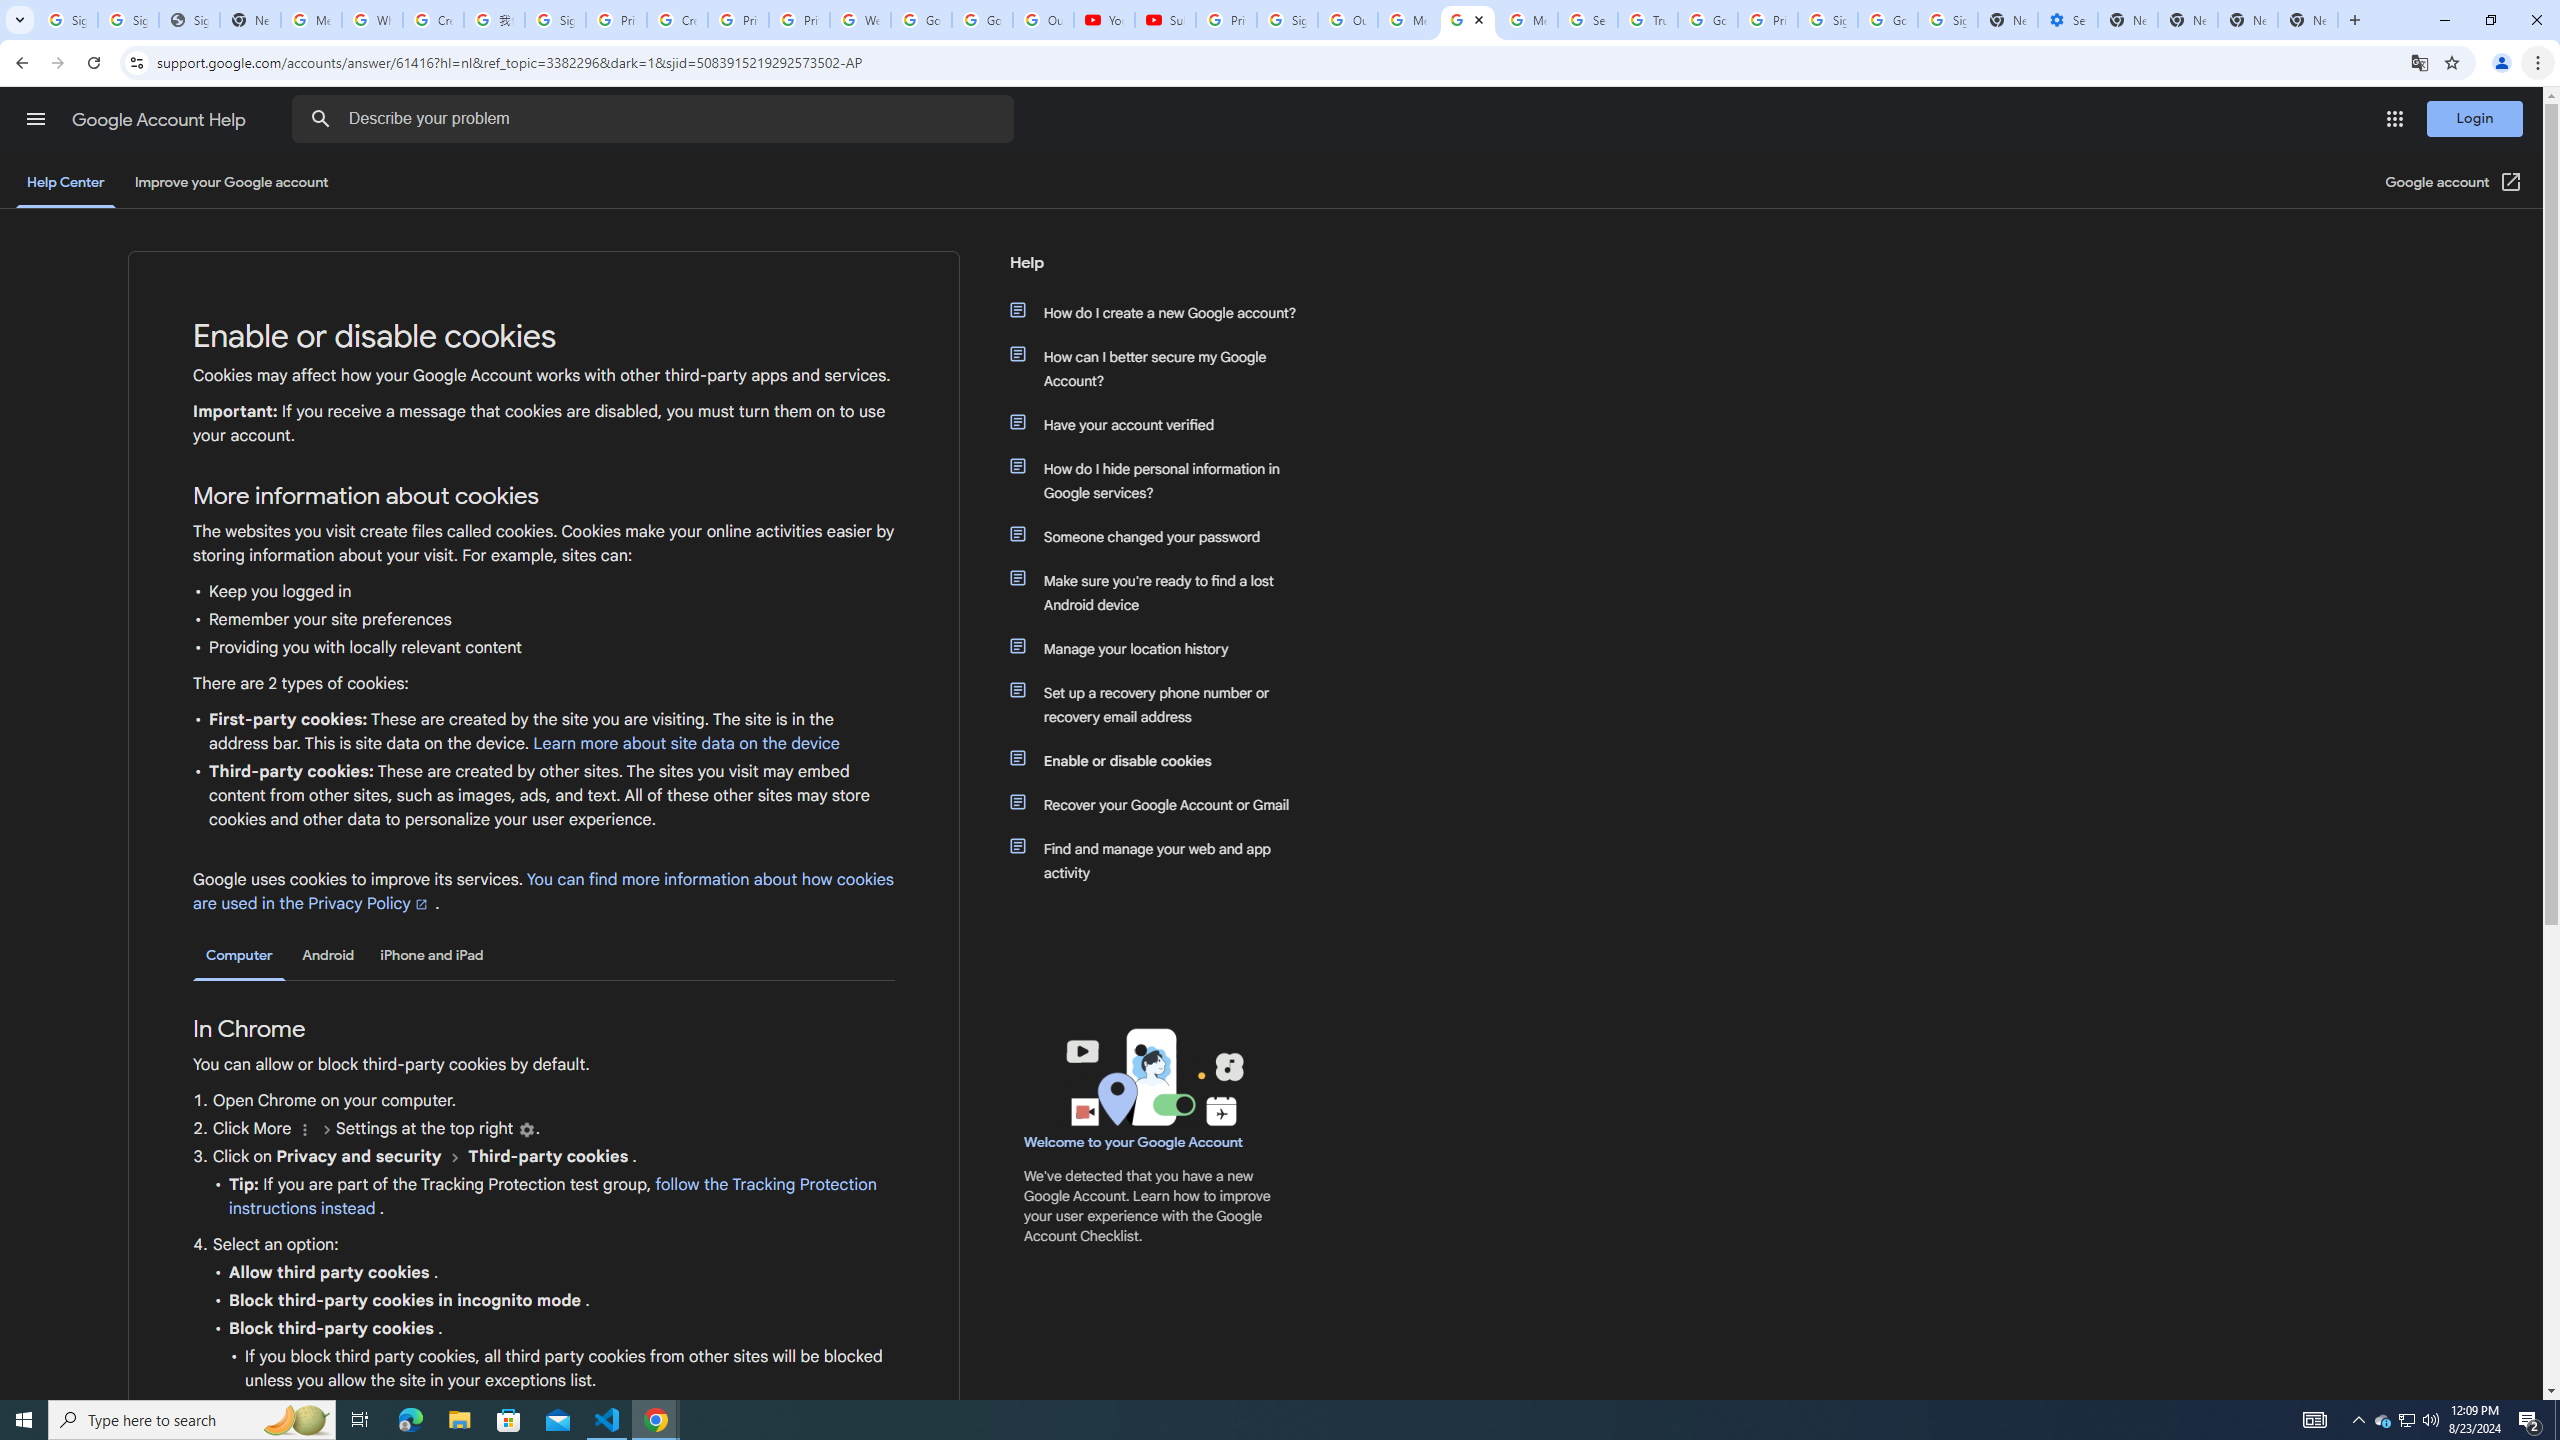  Describe the element at coordinates (65, 182) in the screenshot. I see `Help Center` at that location.